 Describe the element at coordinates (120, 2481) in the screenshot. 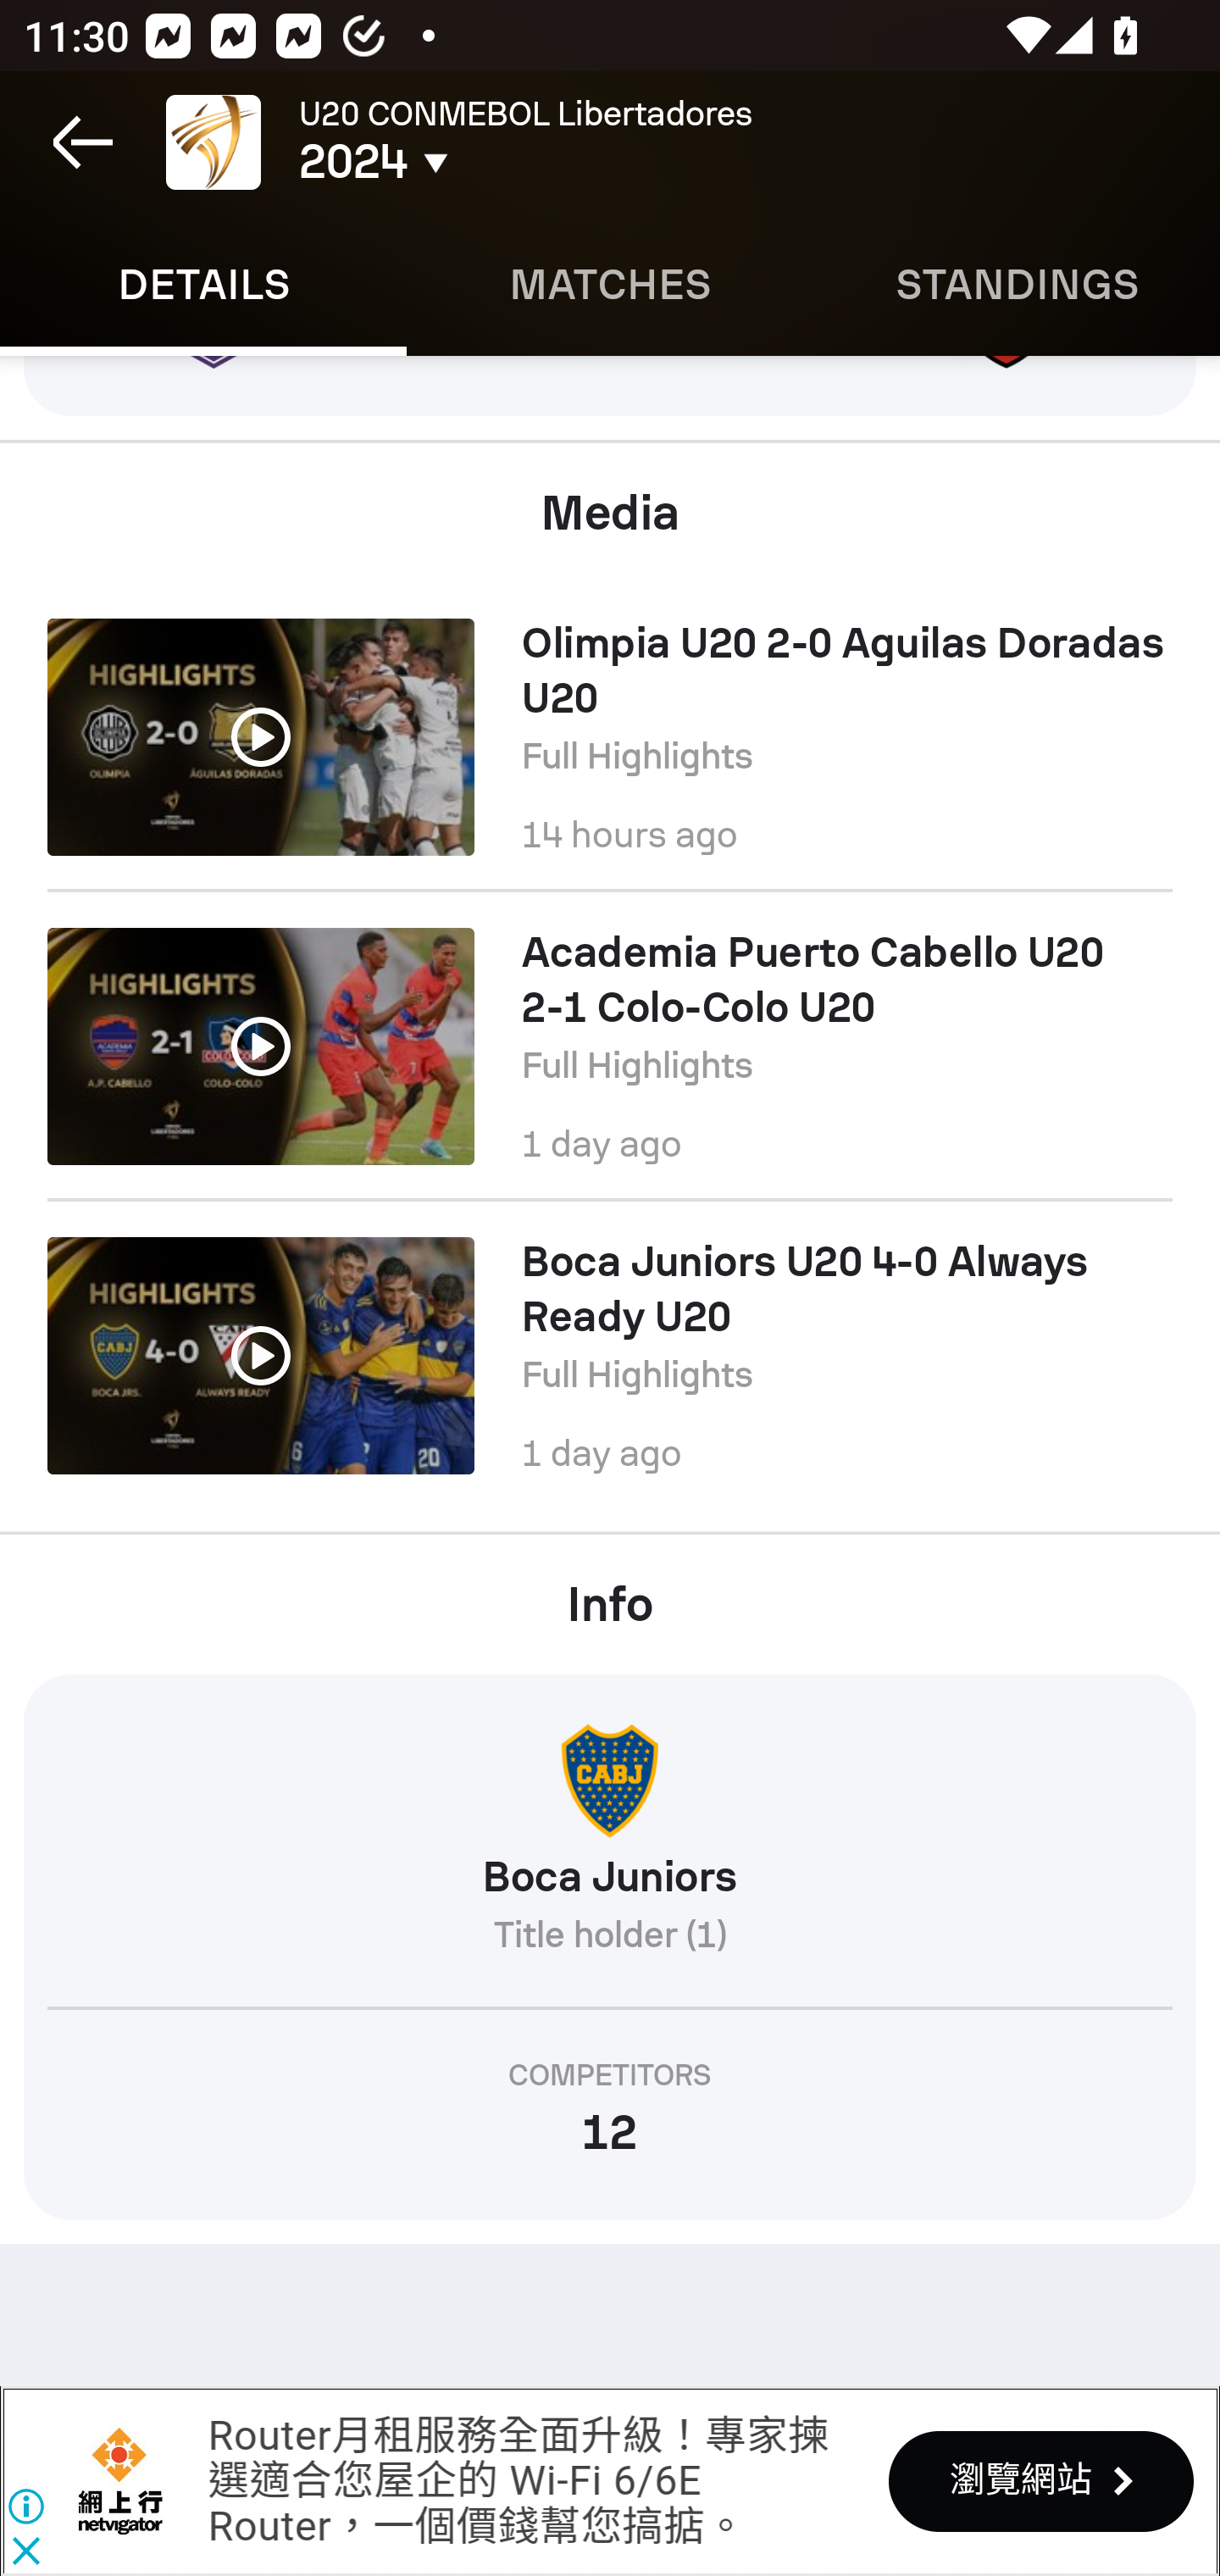

I see `網上行 Netvigator` at that location.